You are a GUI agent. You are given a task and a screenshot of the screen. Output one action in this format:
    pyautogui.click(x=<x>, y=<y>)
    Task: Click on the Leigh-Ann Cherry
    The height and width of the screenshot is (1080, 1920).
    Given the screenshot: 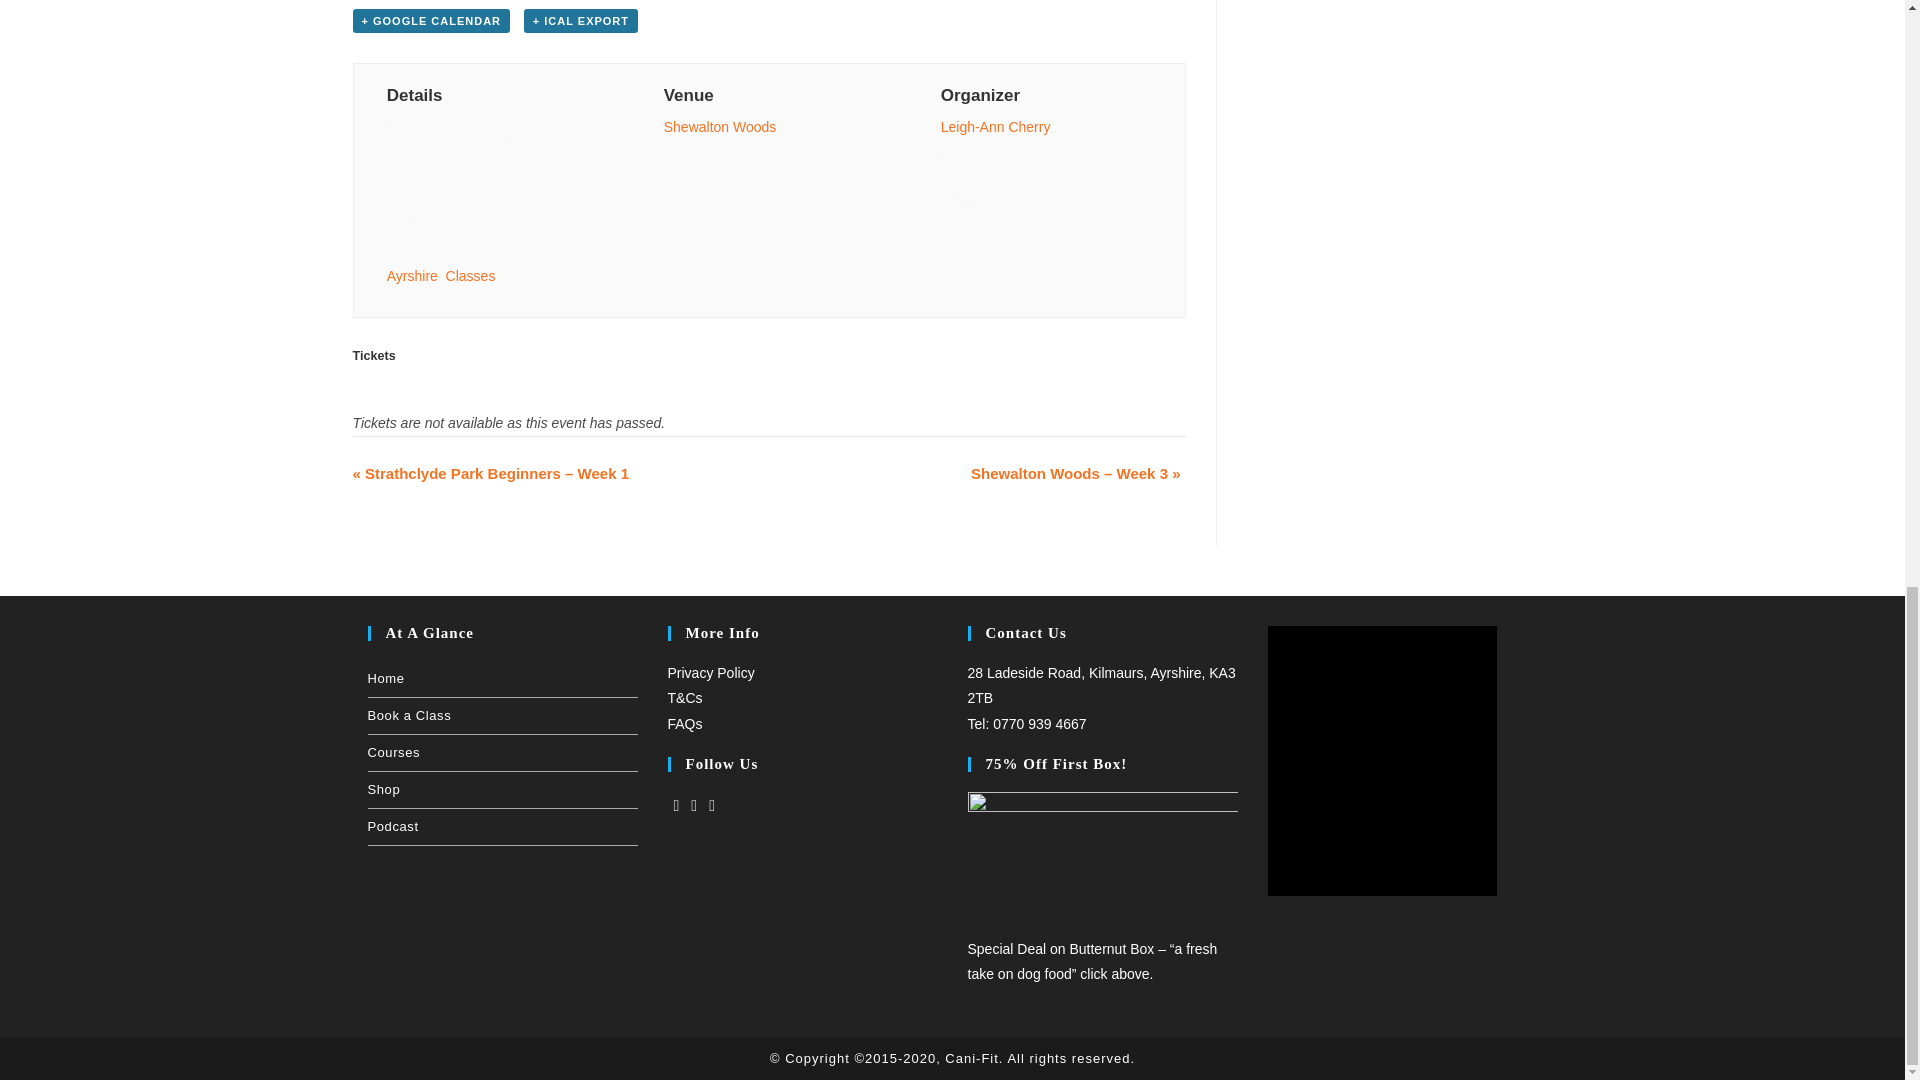 What is the action you would take?
    pyautogui.click(x=995, y=126)
    